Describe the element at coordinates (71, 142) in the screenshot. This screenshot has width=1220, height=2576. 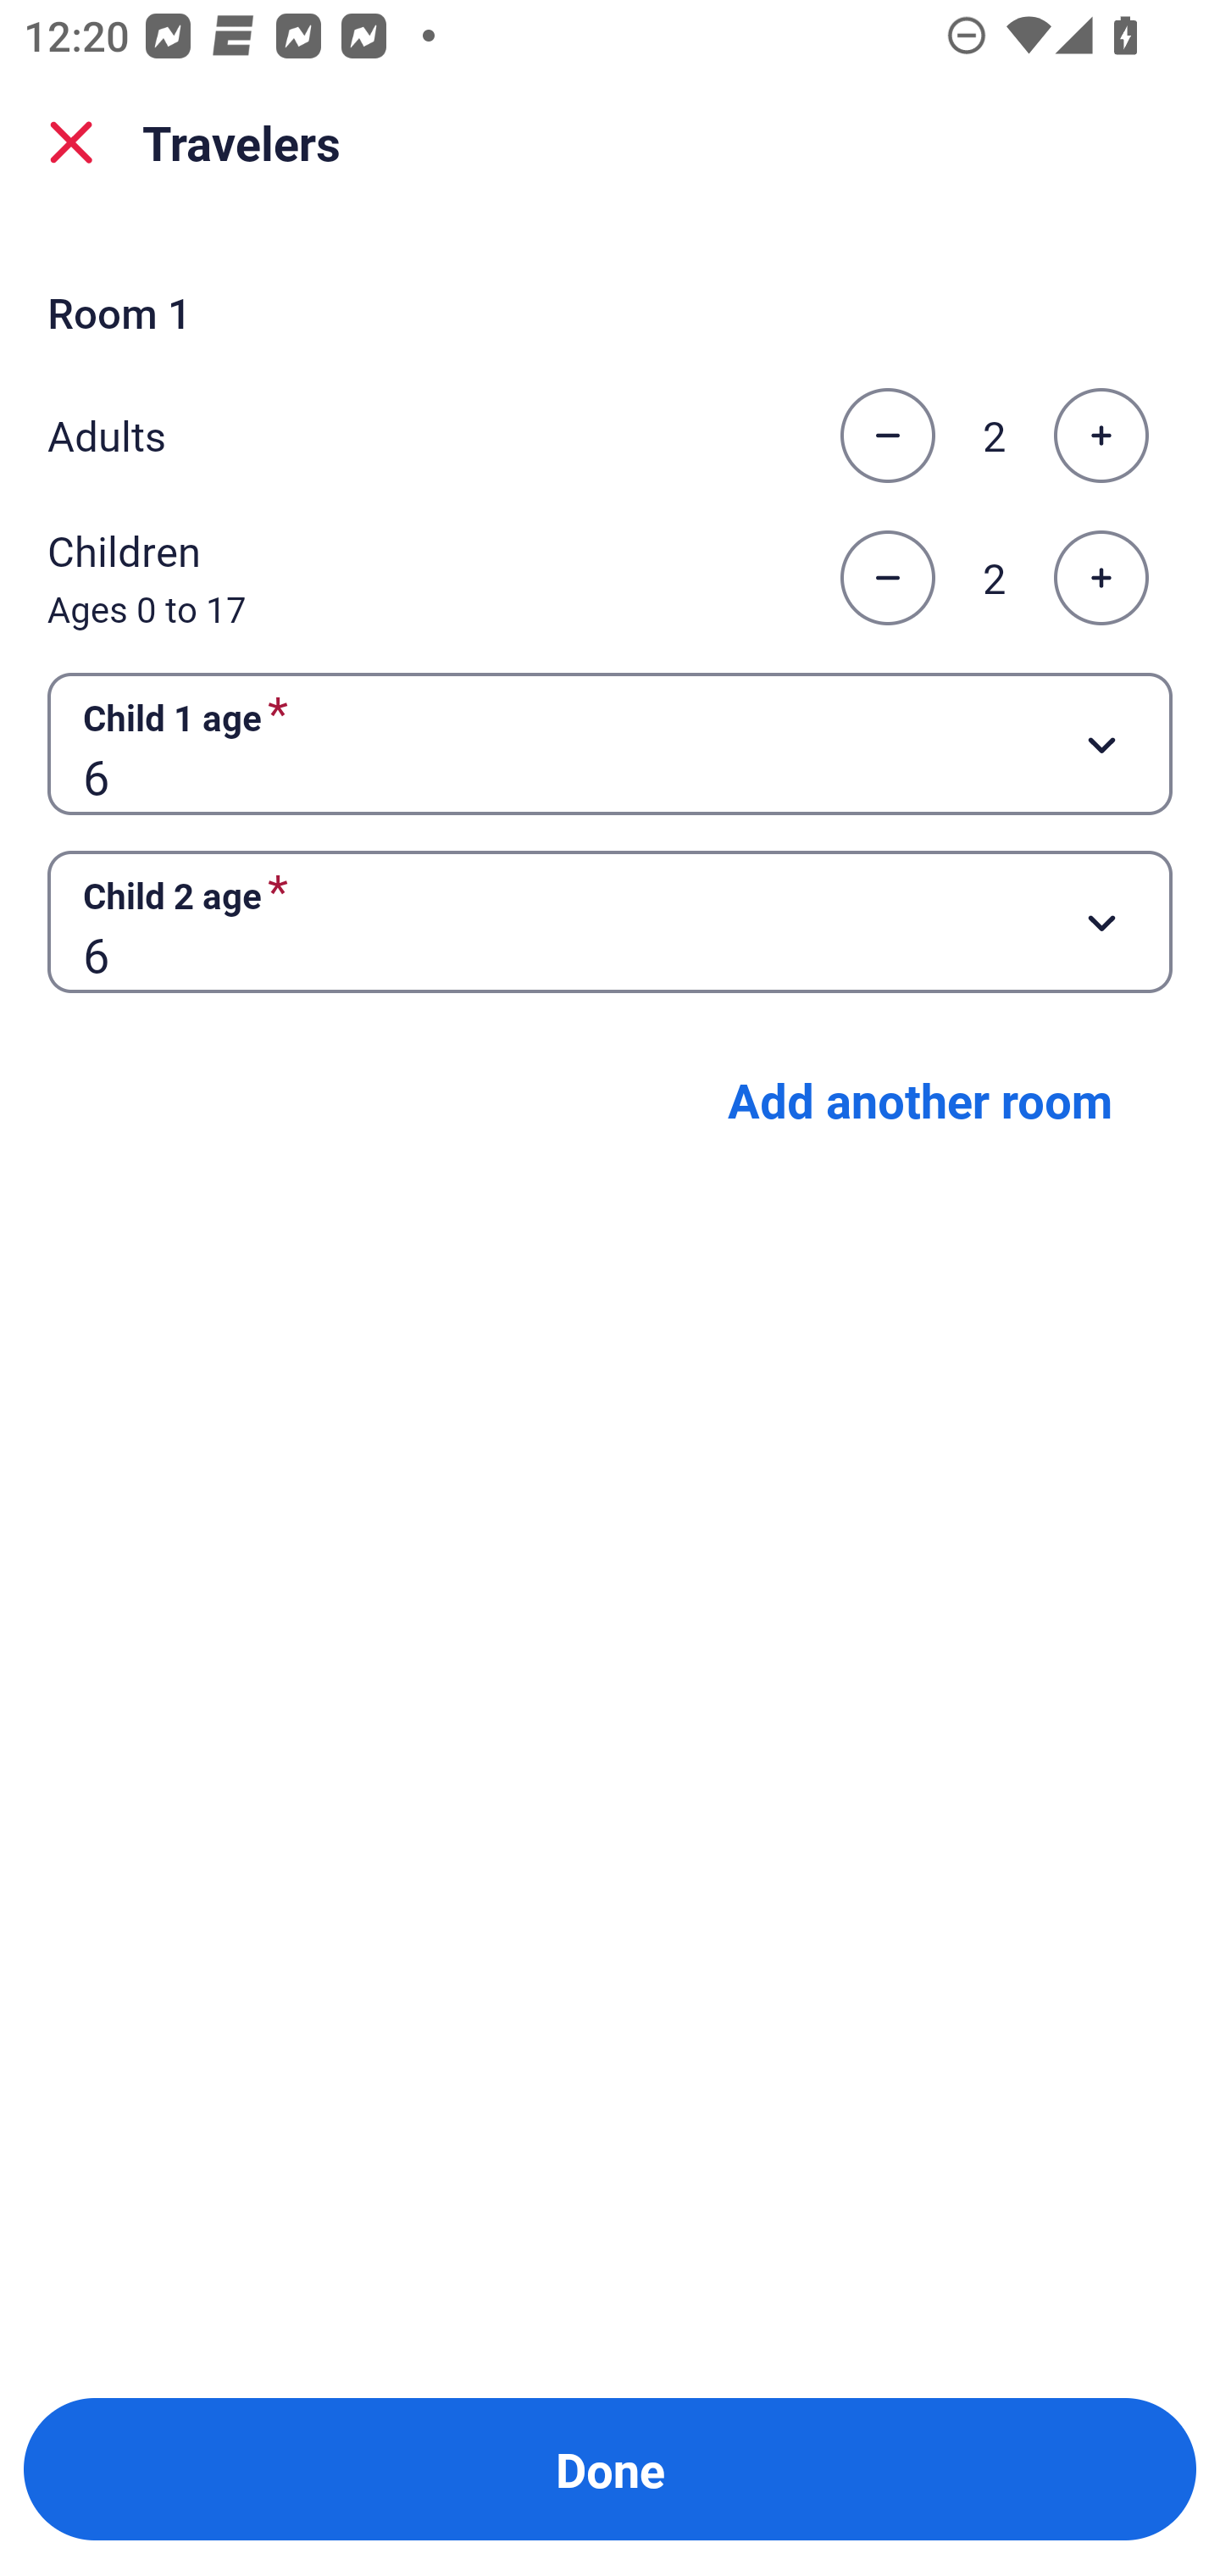
I see `close` at that location.